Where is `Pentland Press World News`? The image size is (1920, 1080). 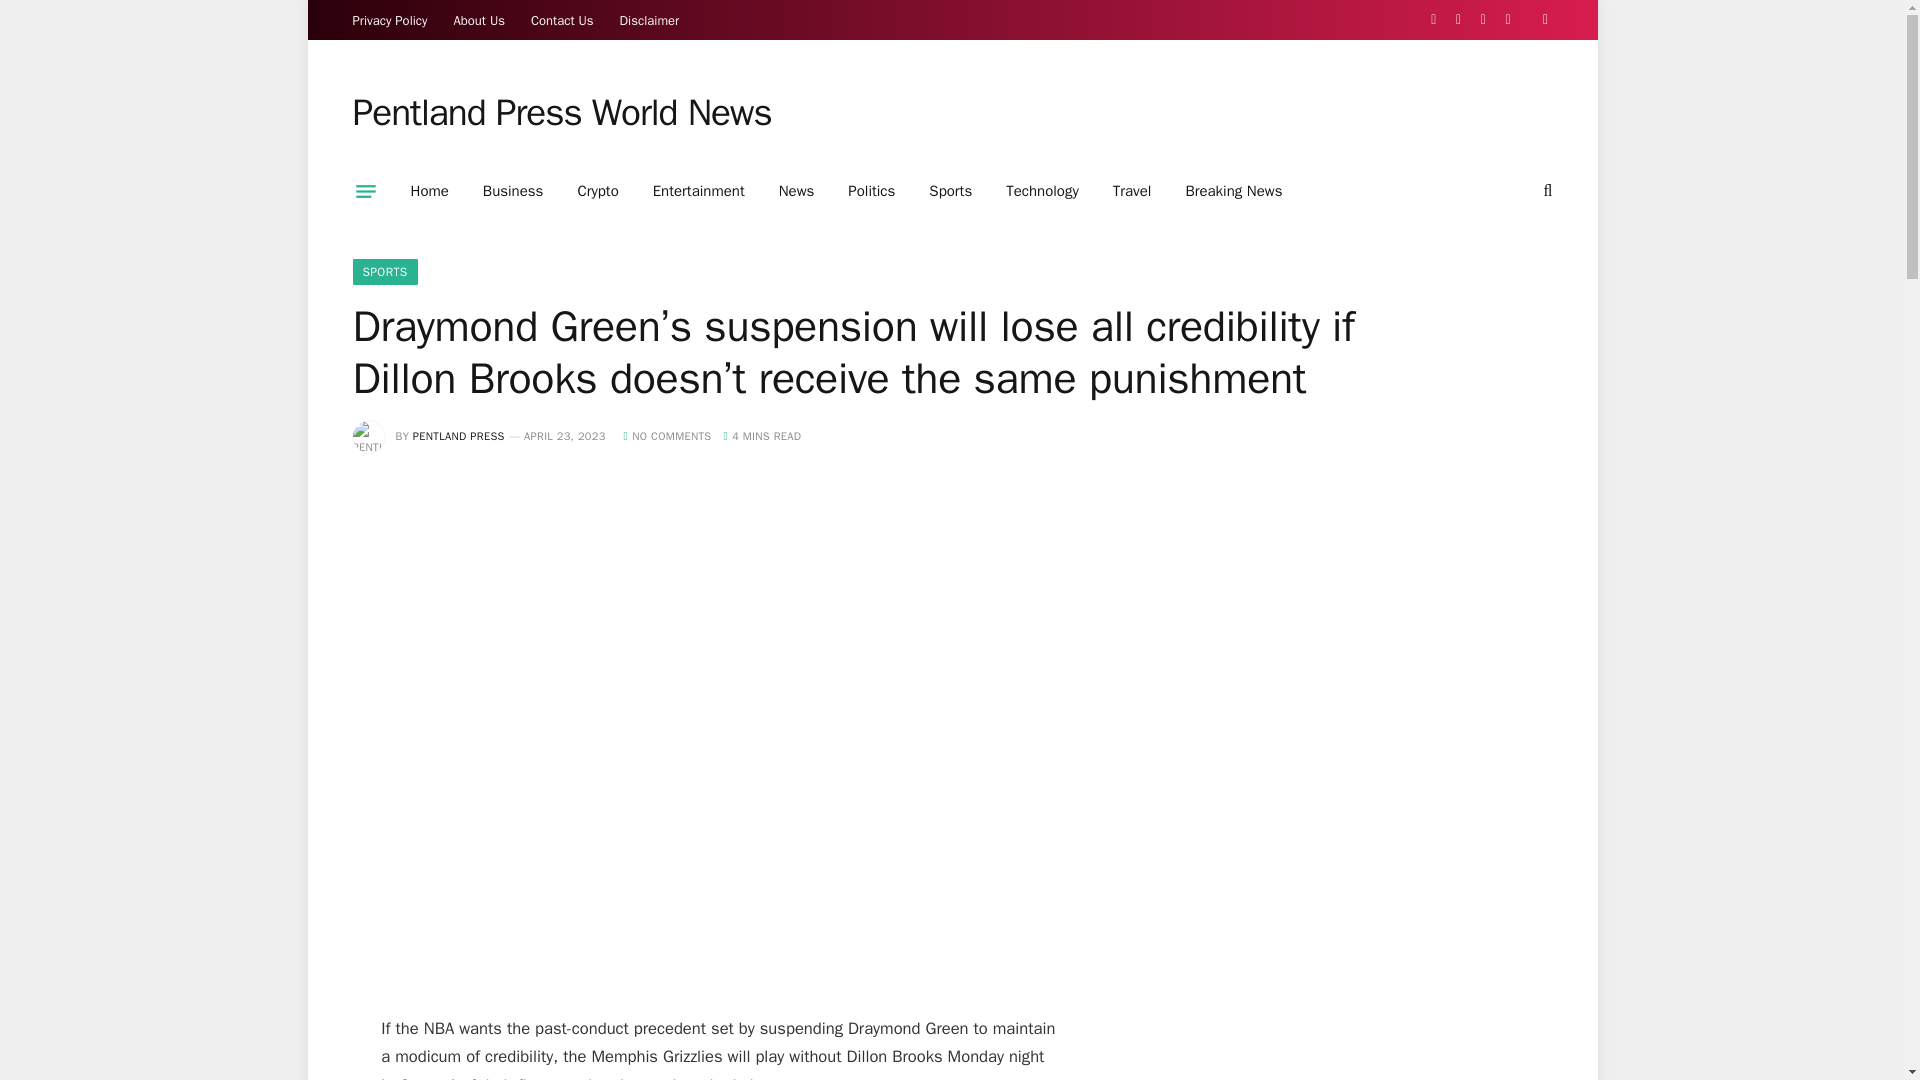
Pentland Press World News is located at coordinates (561, 113).